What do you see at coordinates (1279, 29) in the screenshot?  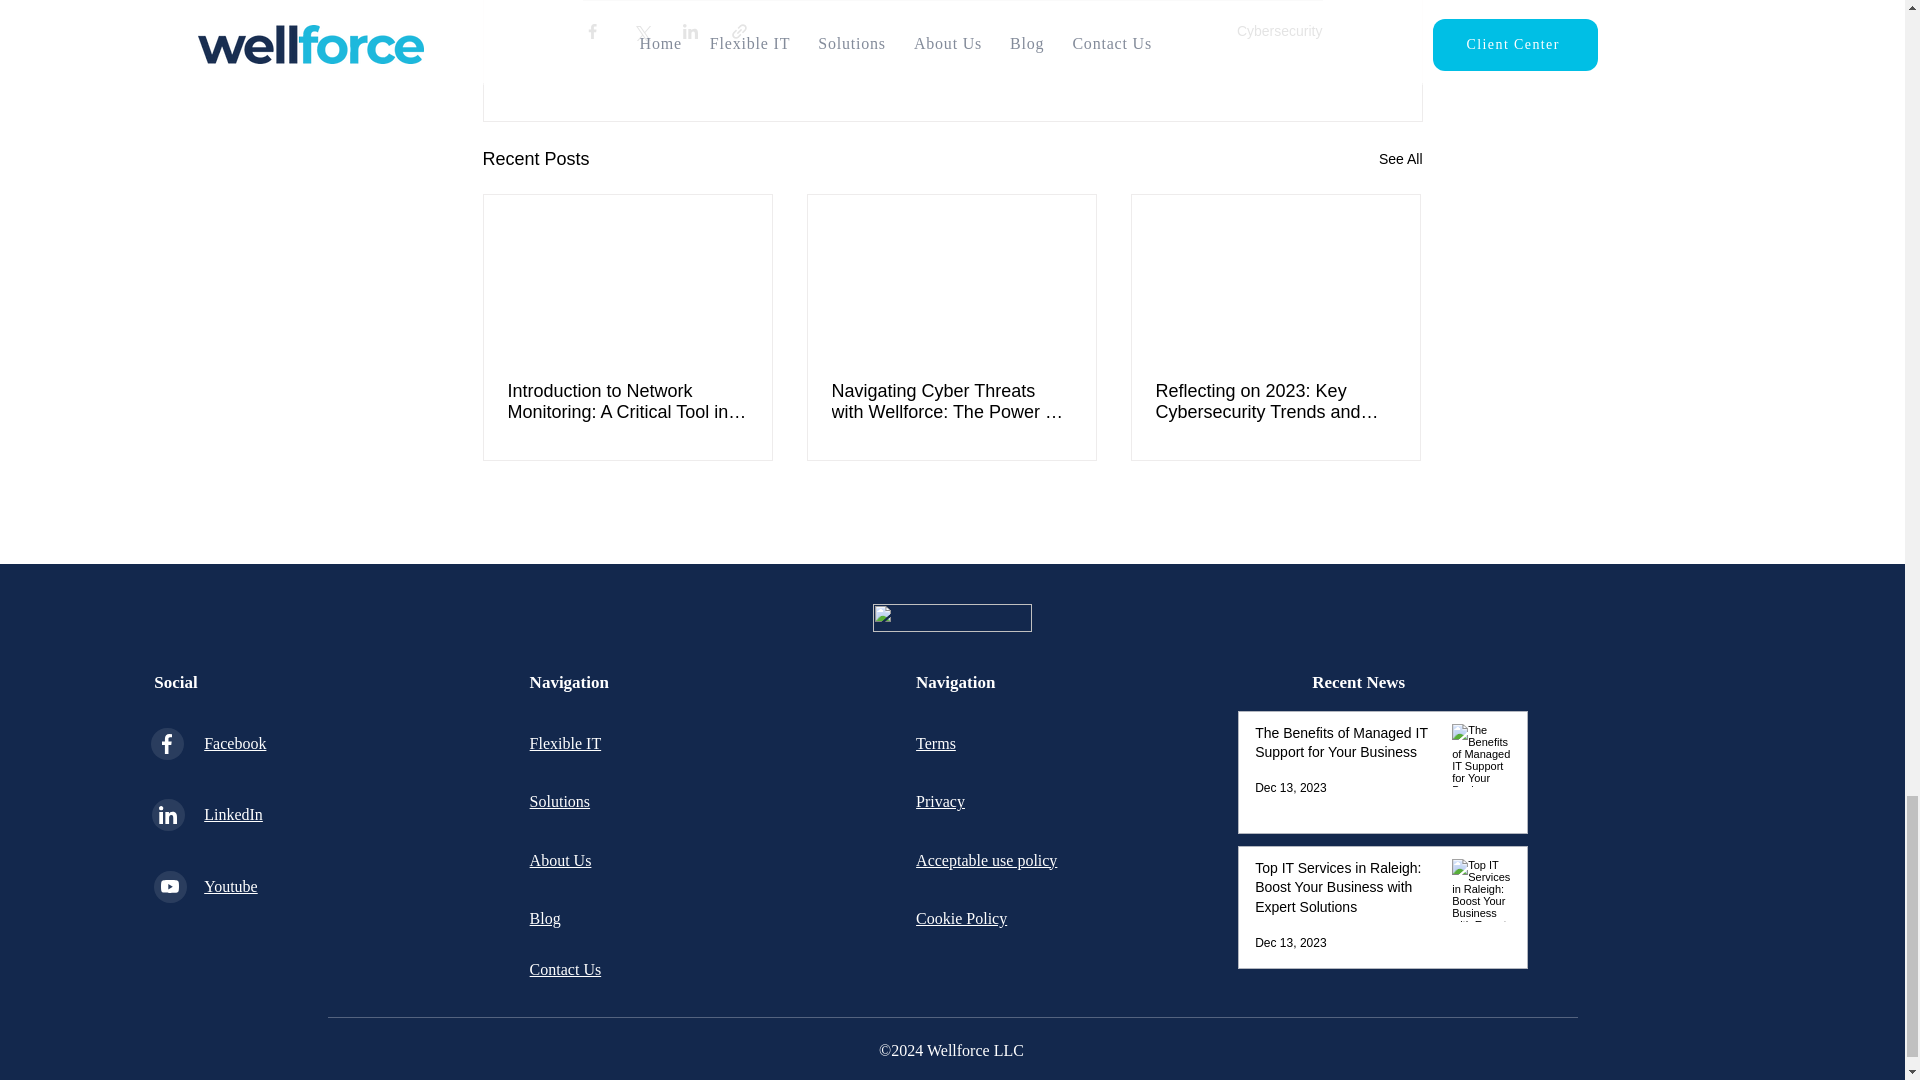 I see `Cybersecurity` at bounding box center [1279, 29].